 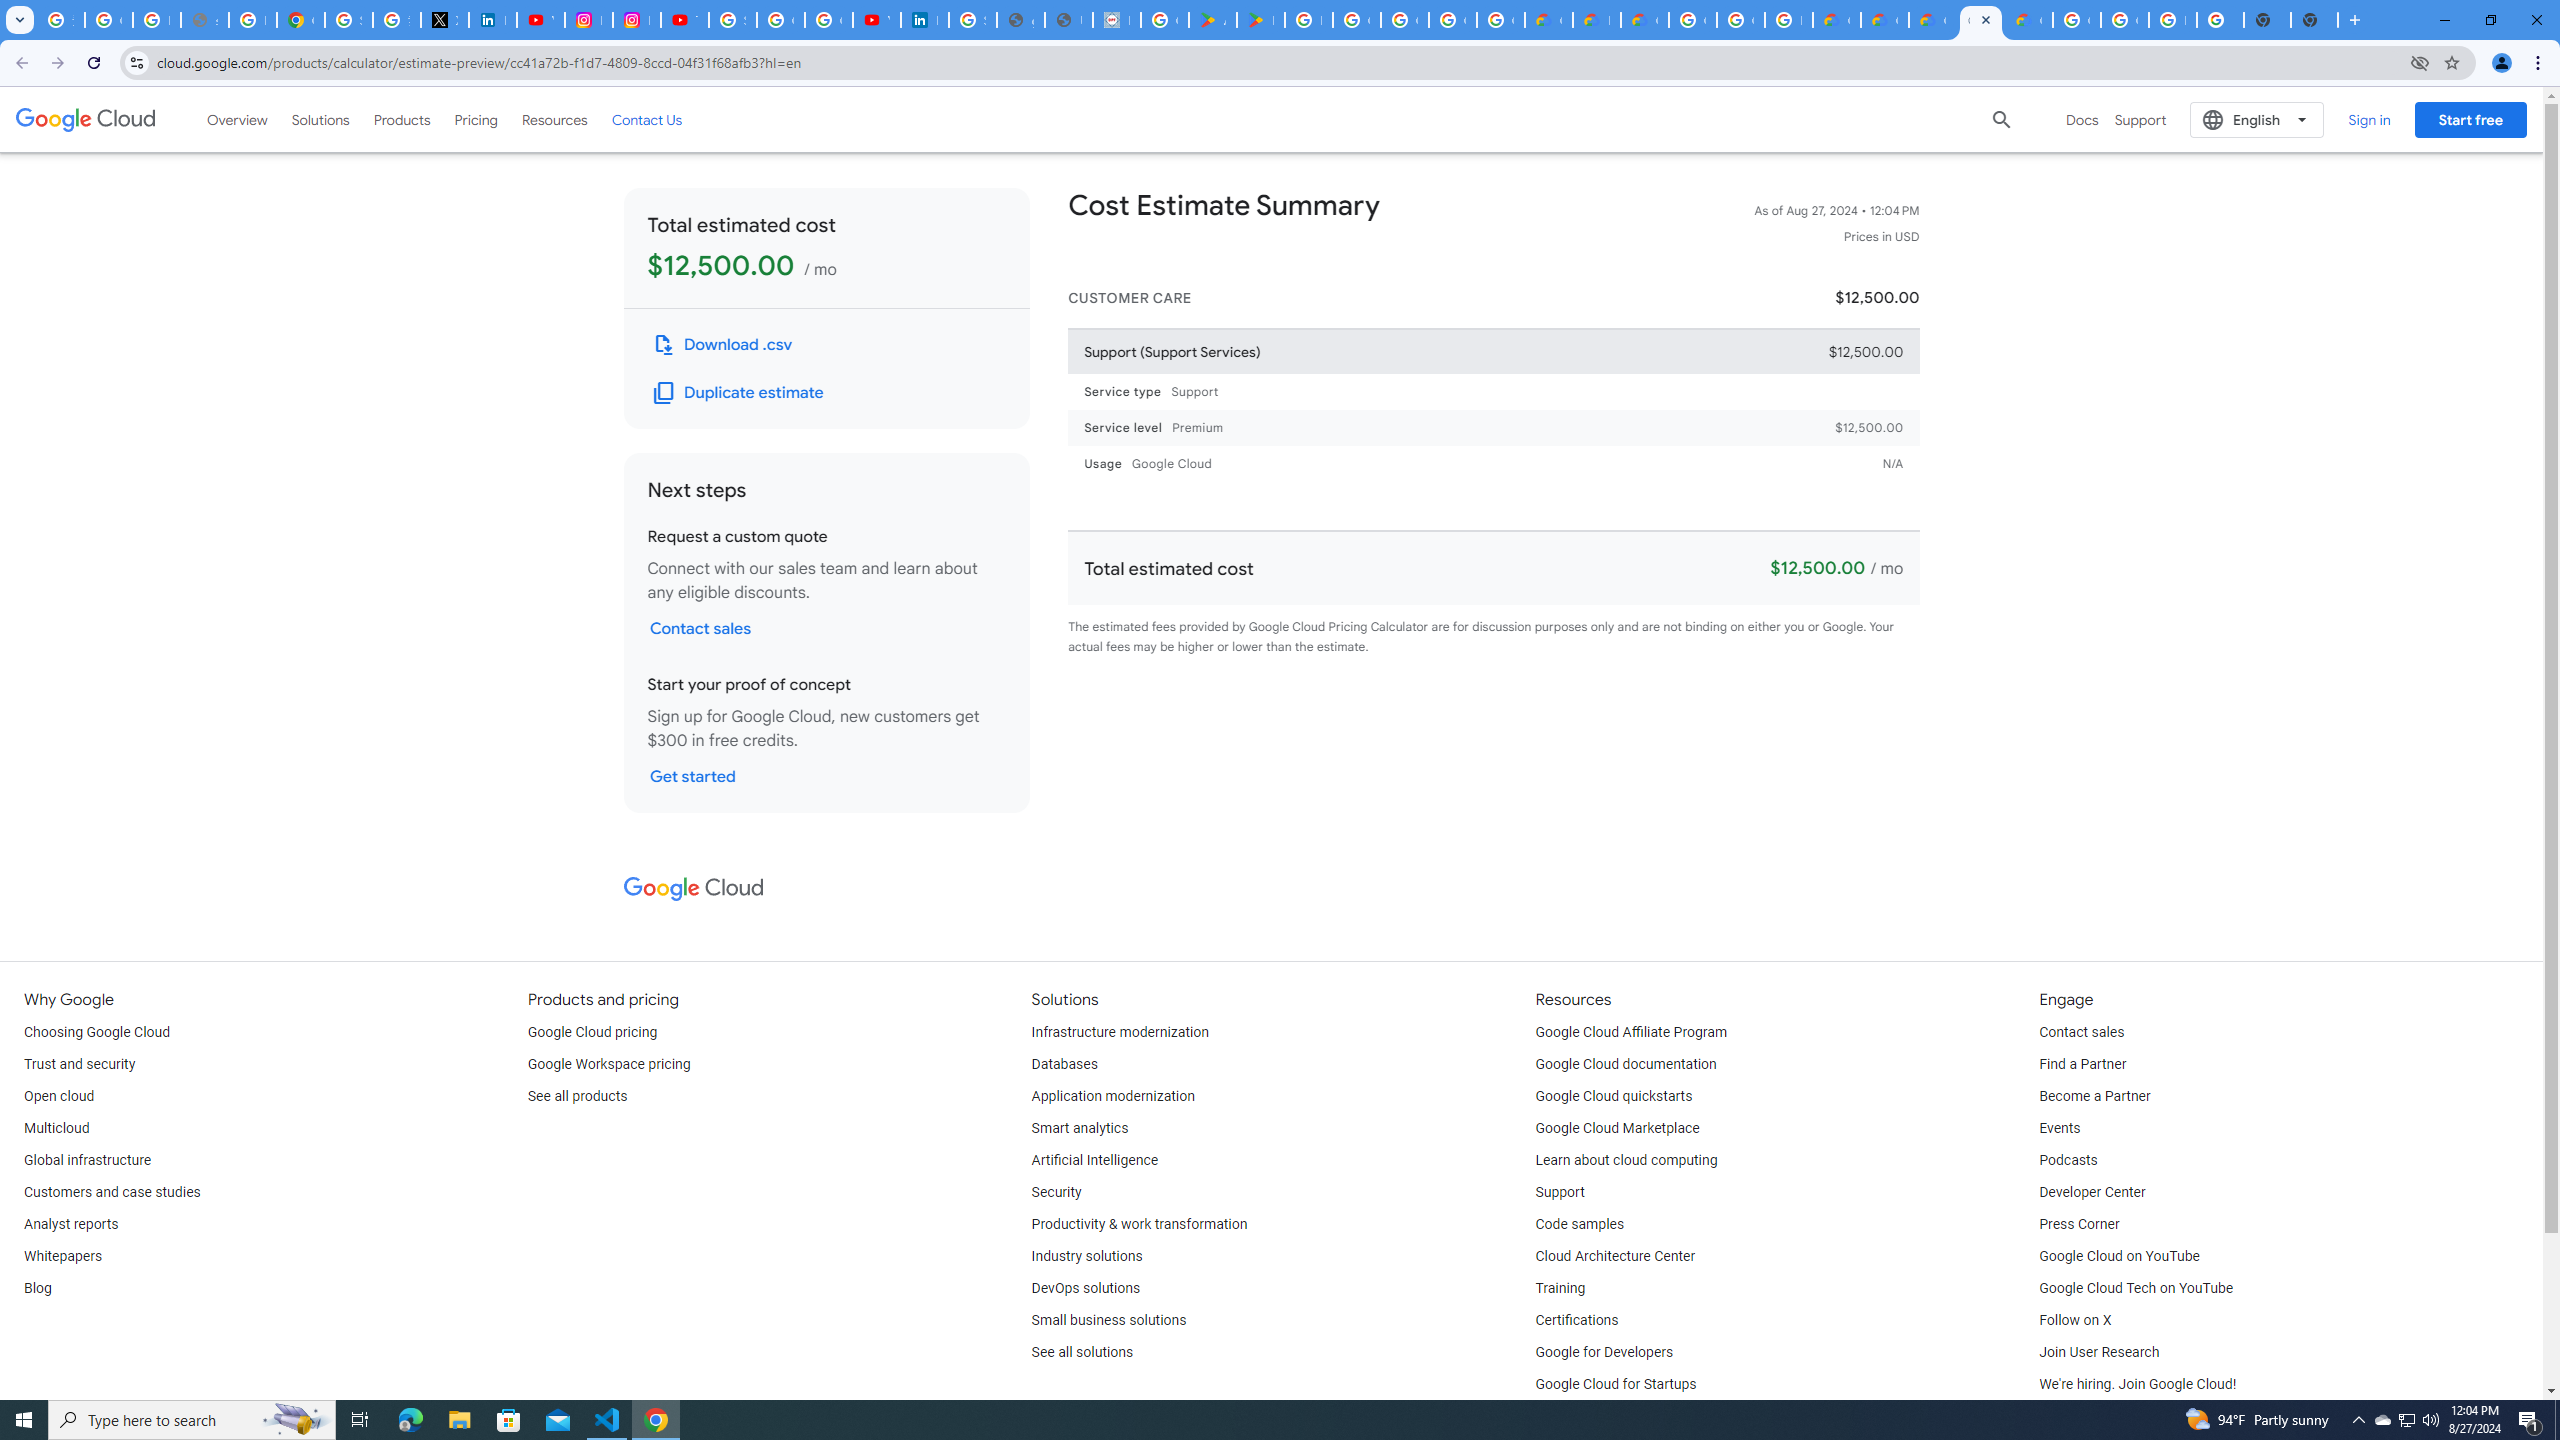 What do you see at coordinates (1500, 20) in the screenshot?
I see `Google Workspace - Specific Terms` at bounding box center [1500, 20].